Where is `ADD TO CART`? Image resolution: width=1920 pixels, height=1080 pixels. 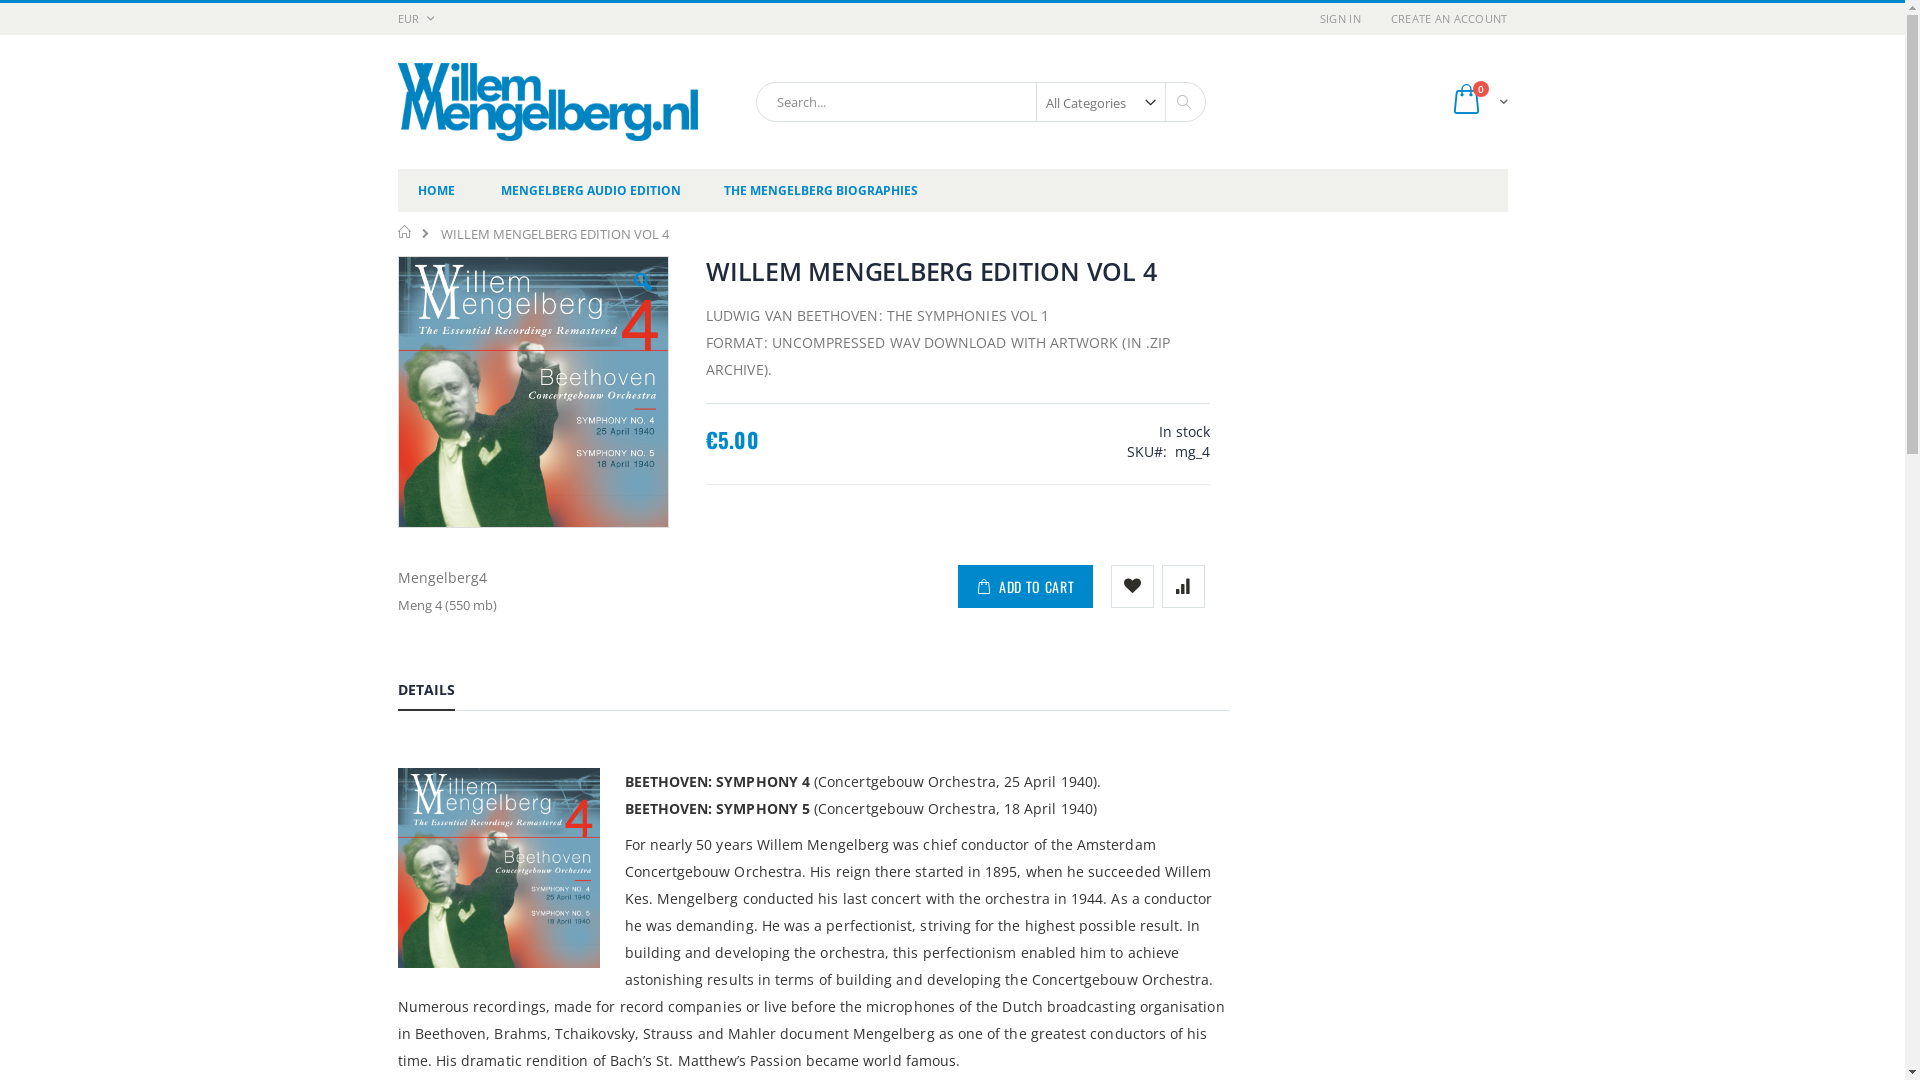
ADD TO CART is located at coordinates (1026, 586).